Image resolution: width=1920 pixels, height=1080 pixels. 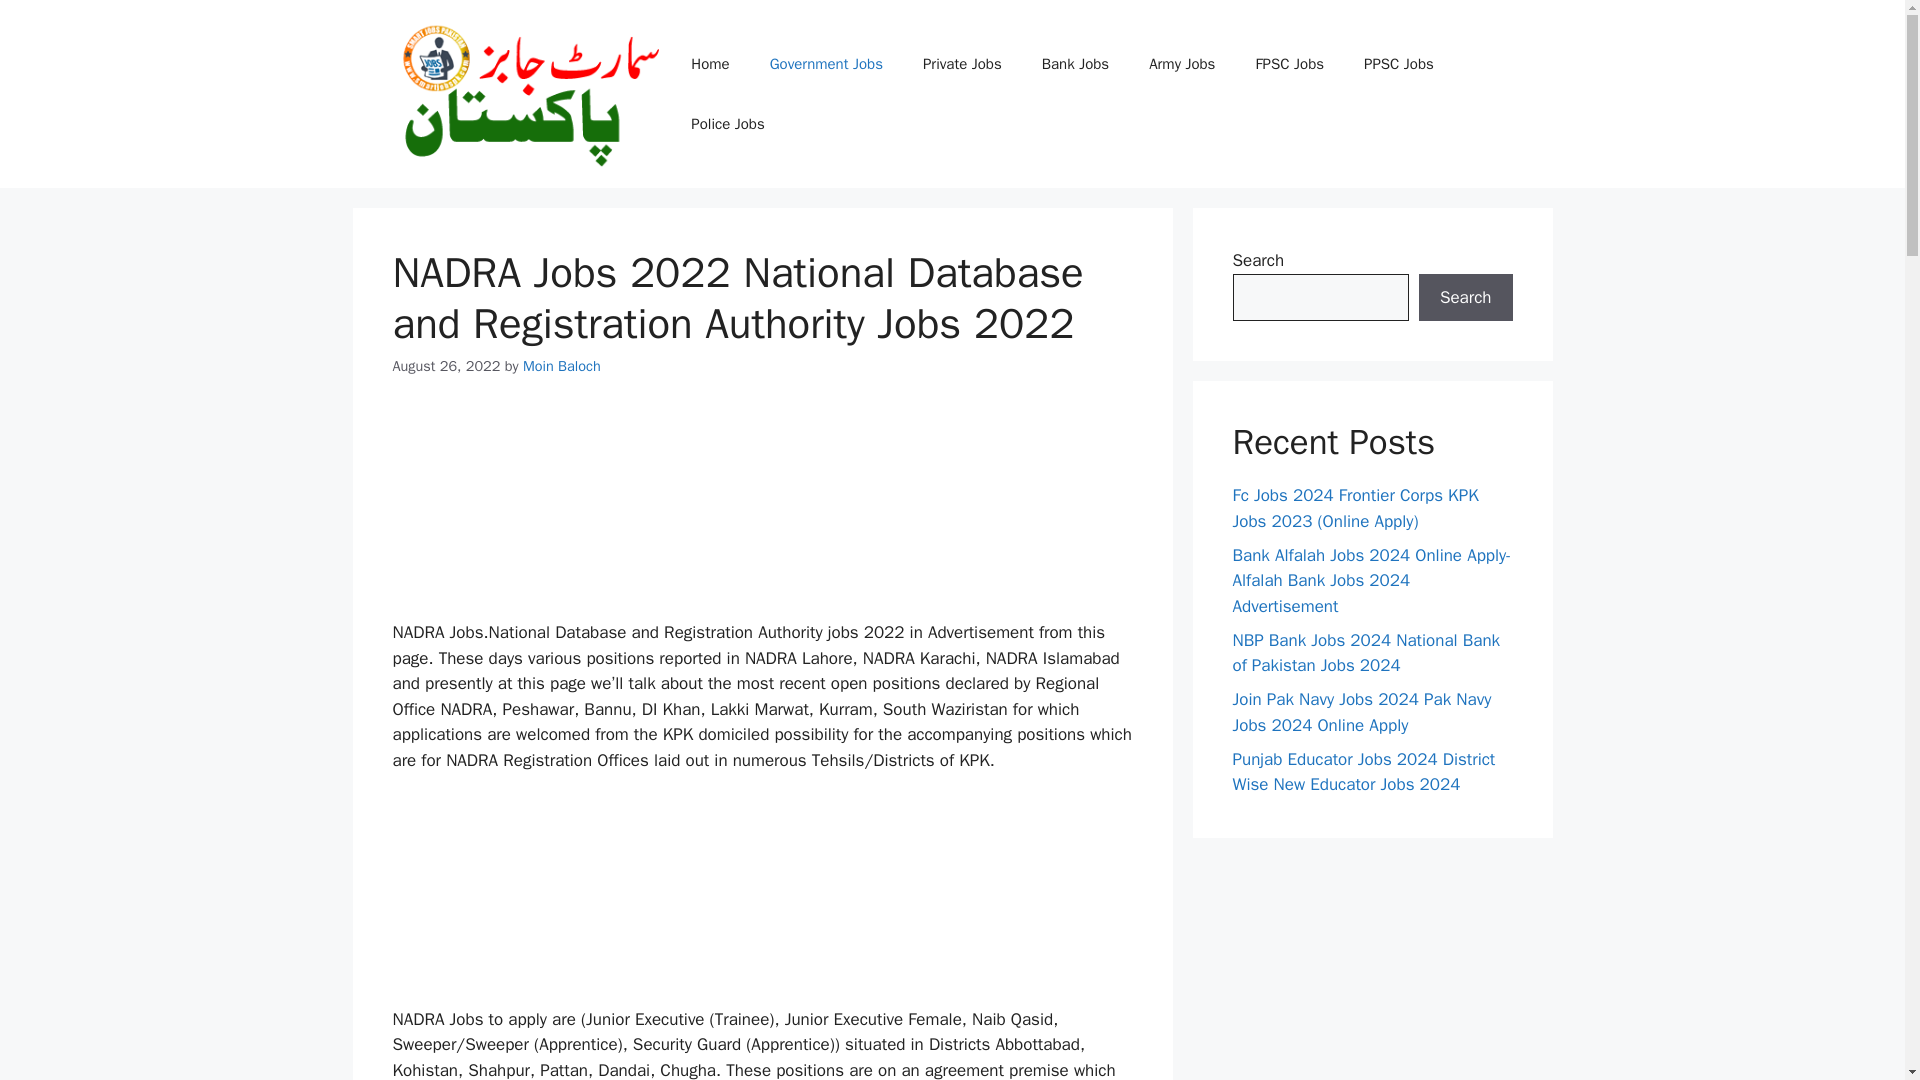 I want to click on PPSC Jobs, so click(x=1398, y=63).